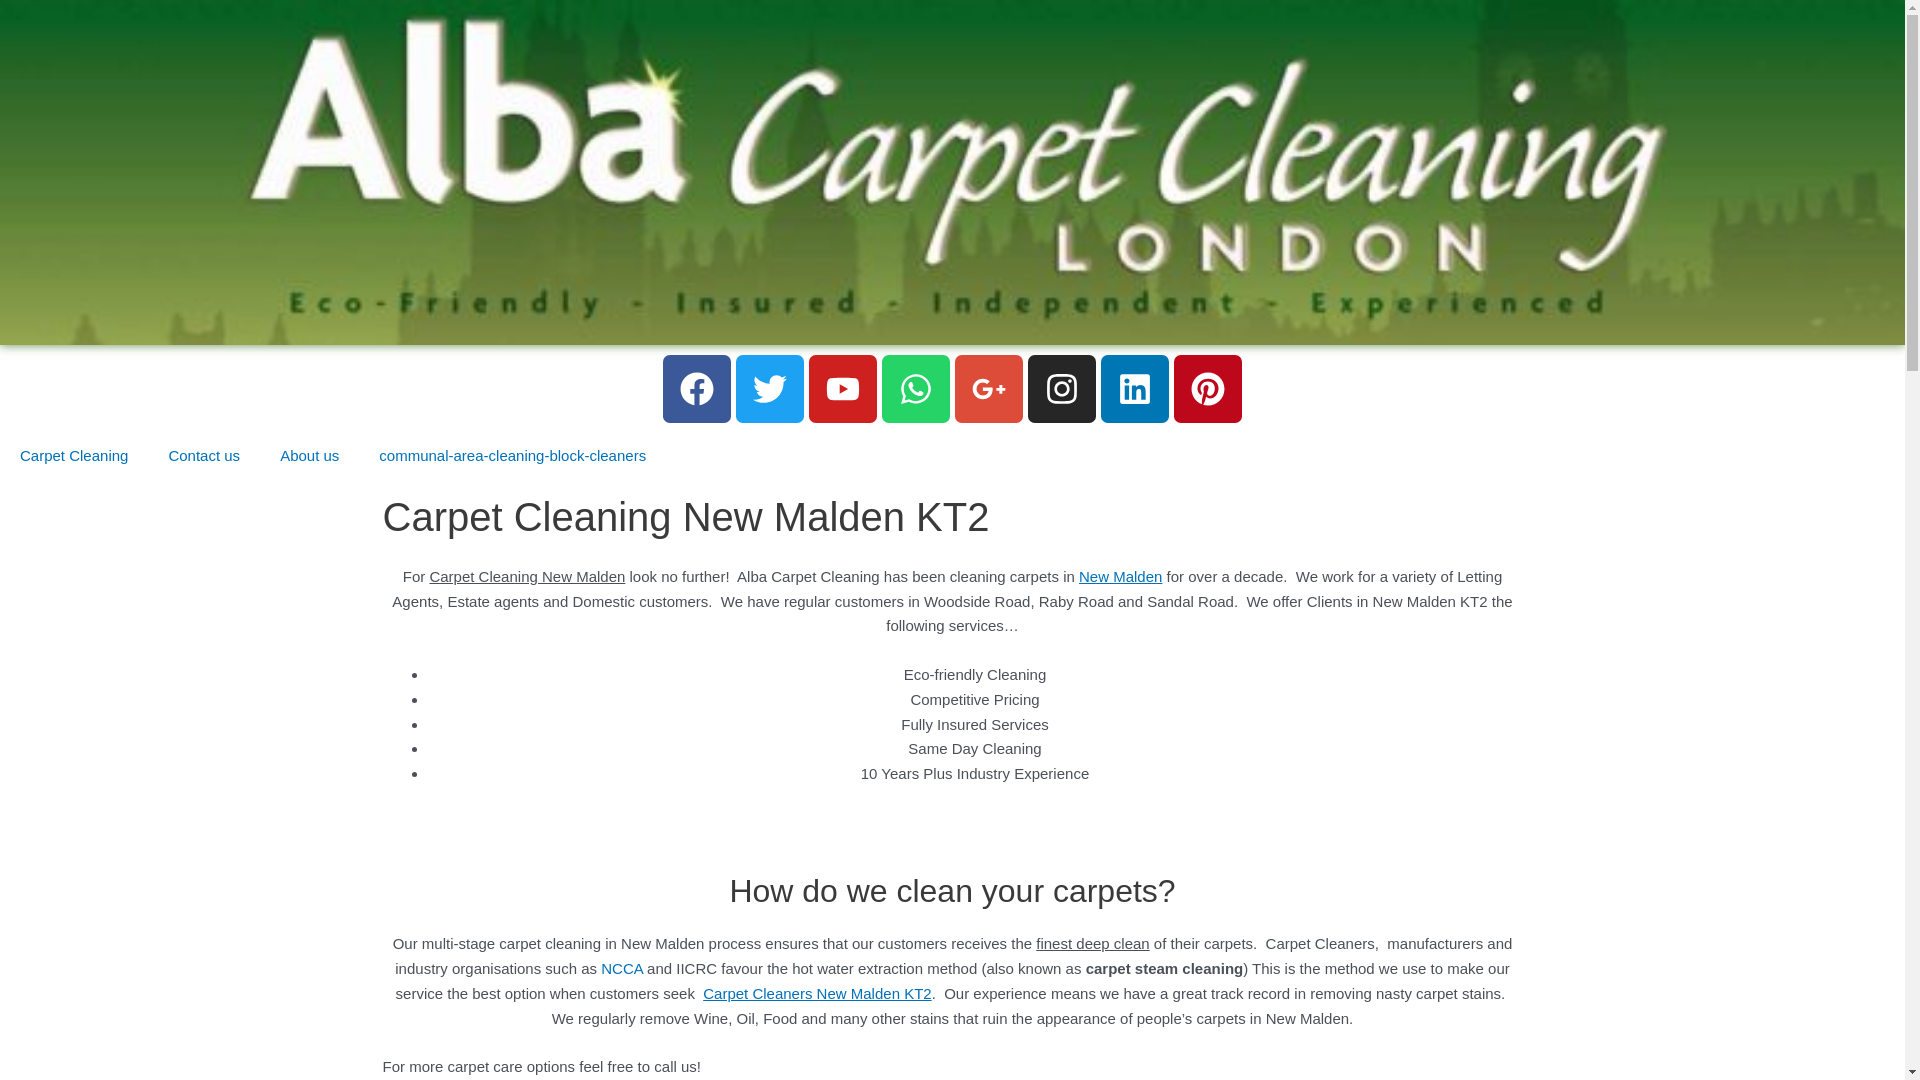 The width and height of the screenshot is (1920, 1080). What do you see at coordinates (1134, 389) in the screenshot?
I see `Linkedin` at bounding box center [1134, 389].